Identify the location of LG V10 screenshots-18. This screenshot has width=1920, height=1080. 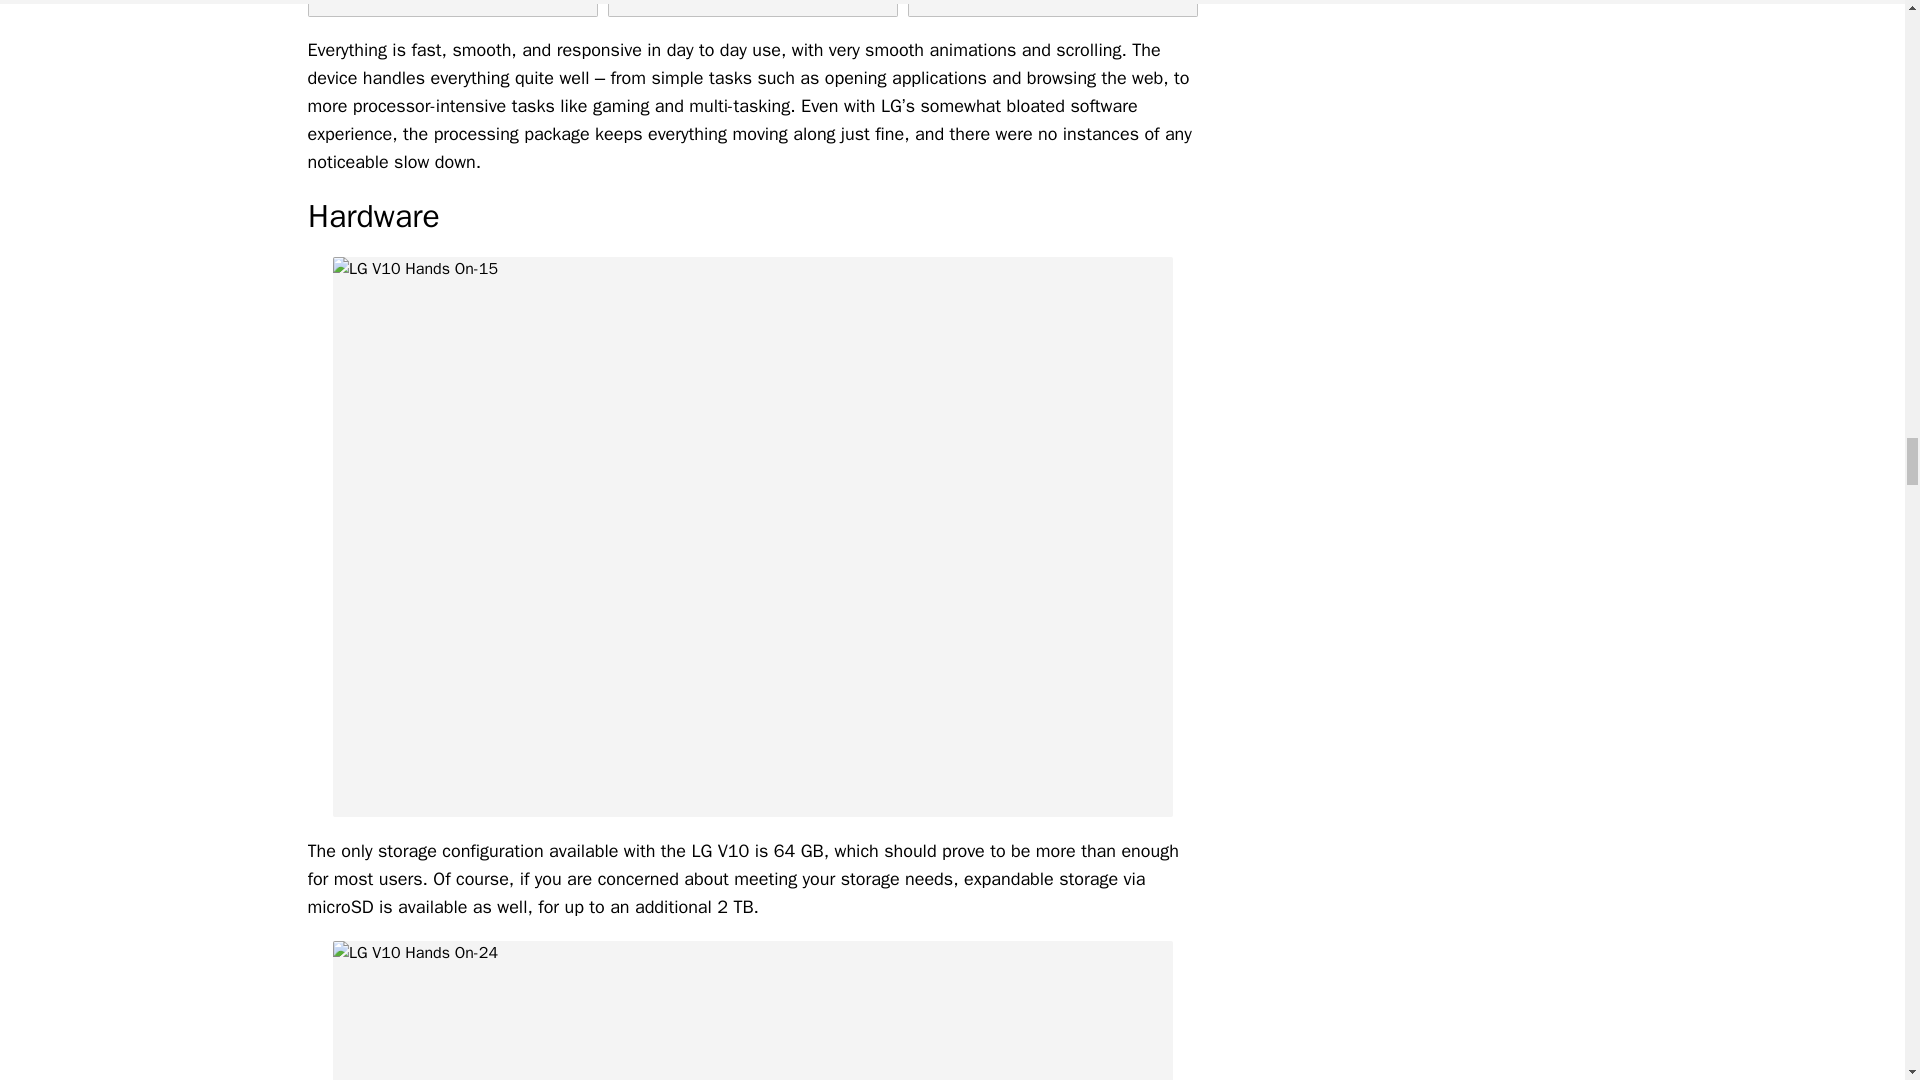
(1053, 8).